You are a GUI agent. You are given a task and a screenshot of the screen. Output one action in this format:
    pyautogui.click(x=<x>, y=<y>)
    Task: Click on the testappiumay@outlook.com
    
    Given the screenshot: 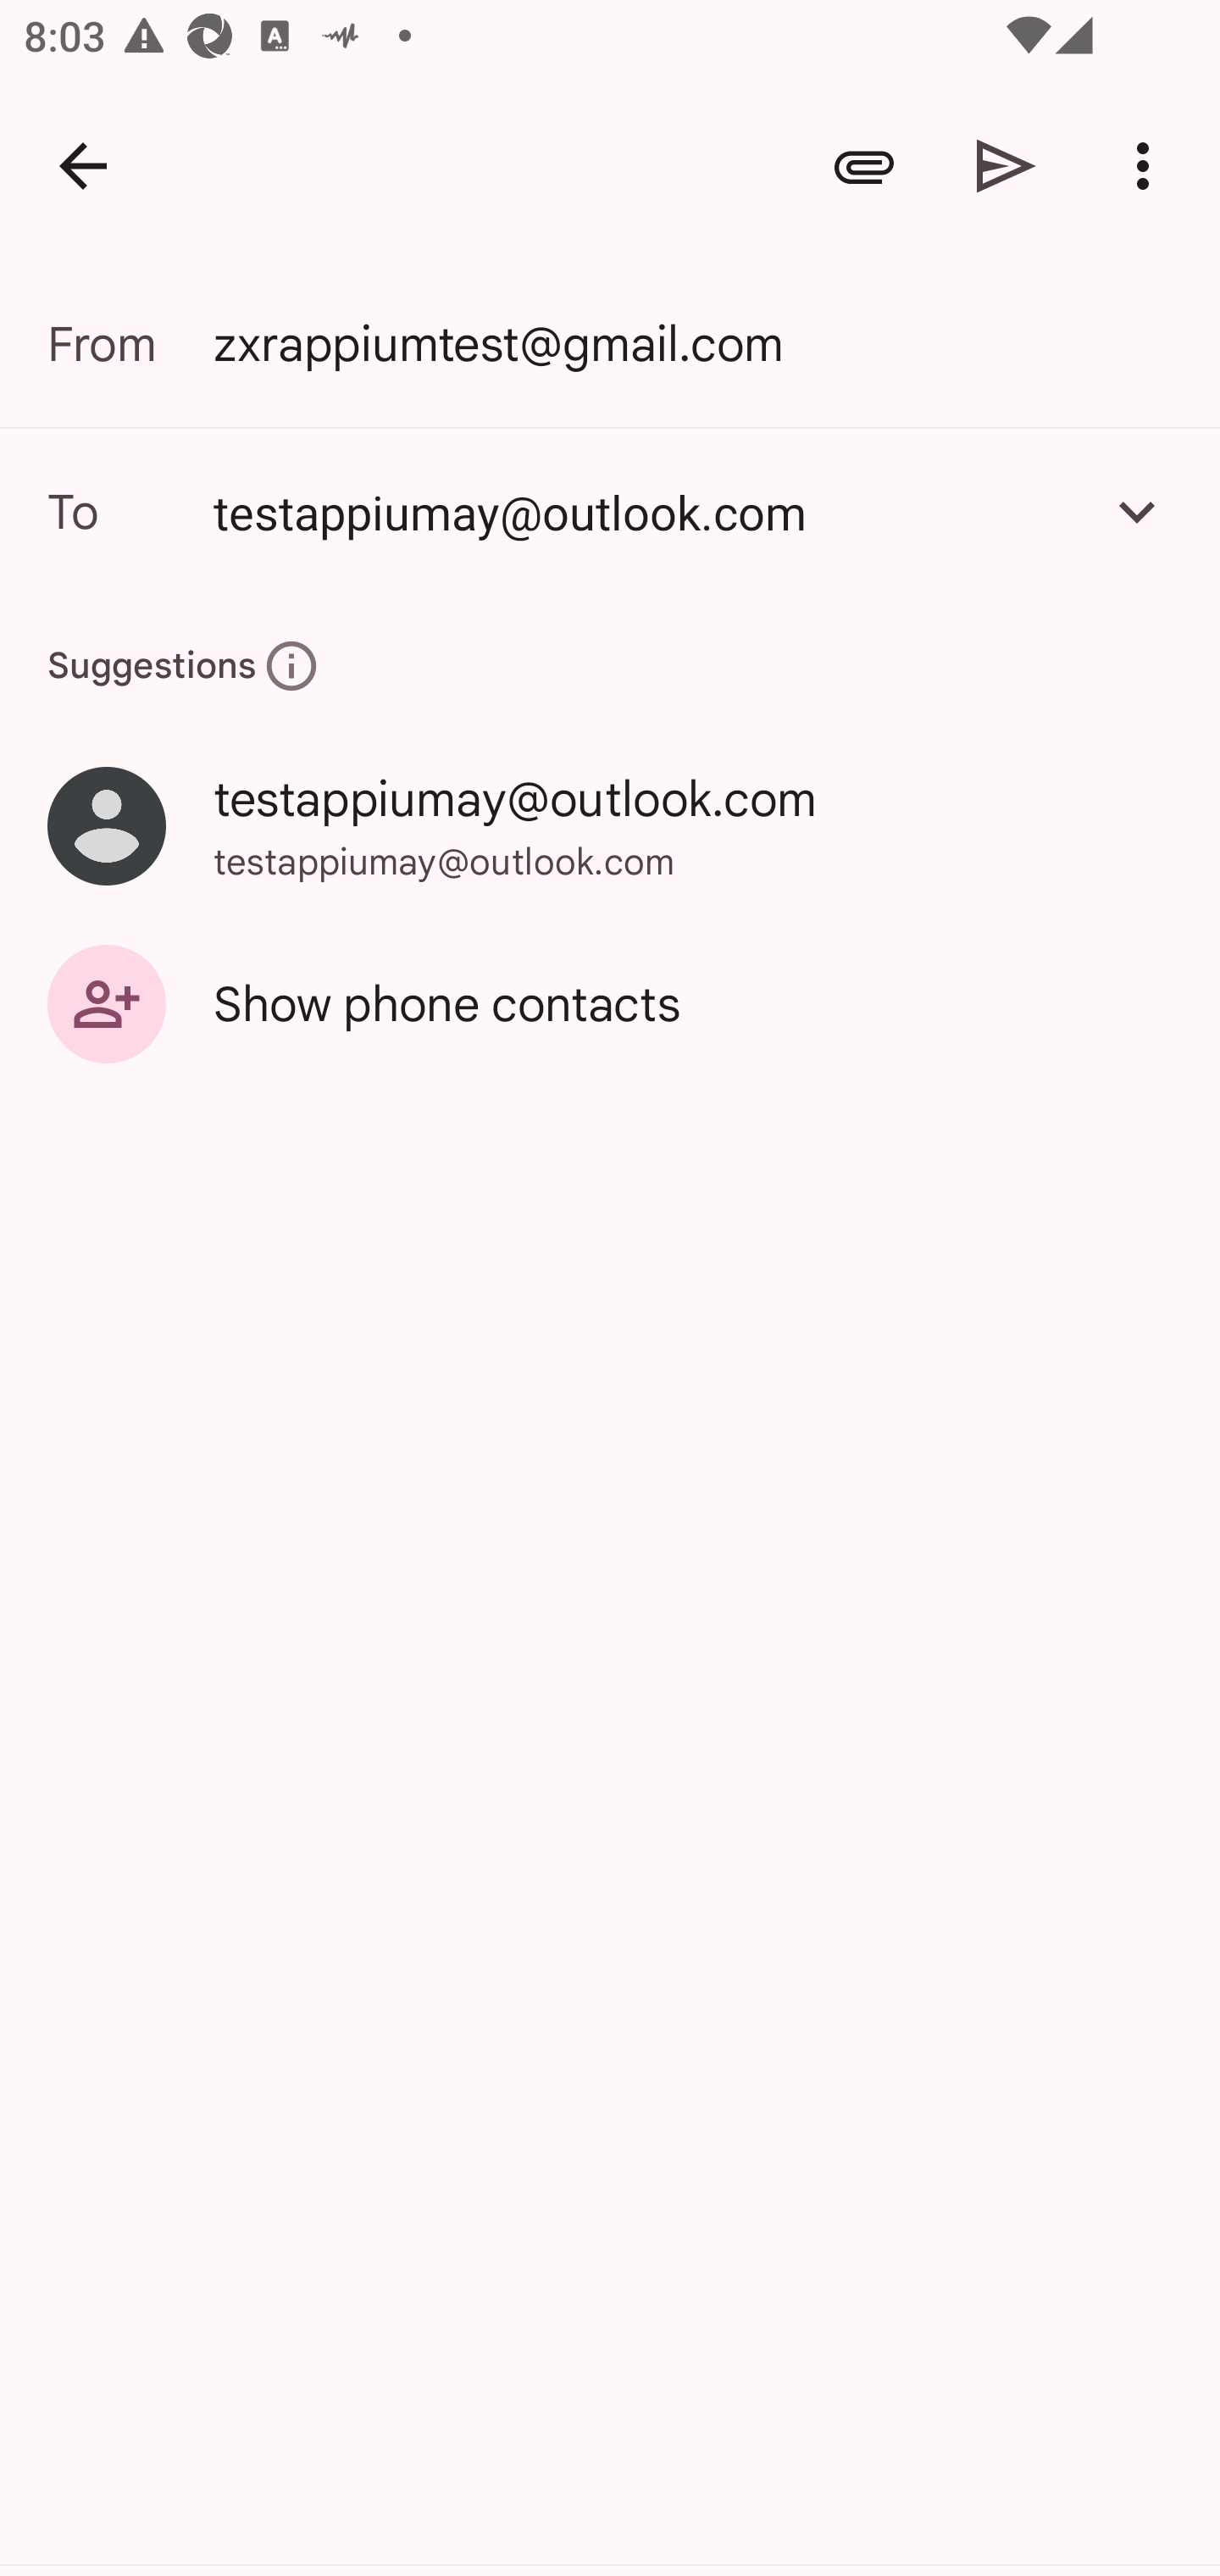 What is the action you would take?
    pyautogui.click(x=645, y=511)
    